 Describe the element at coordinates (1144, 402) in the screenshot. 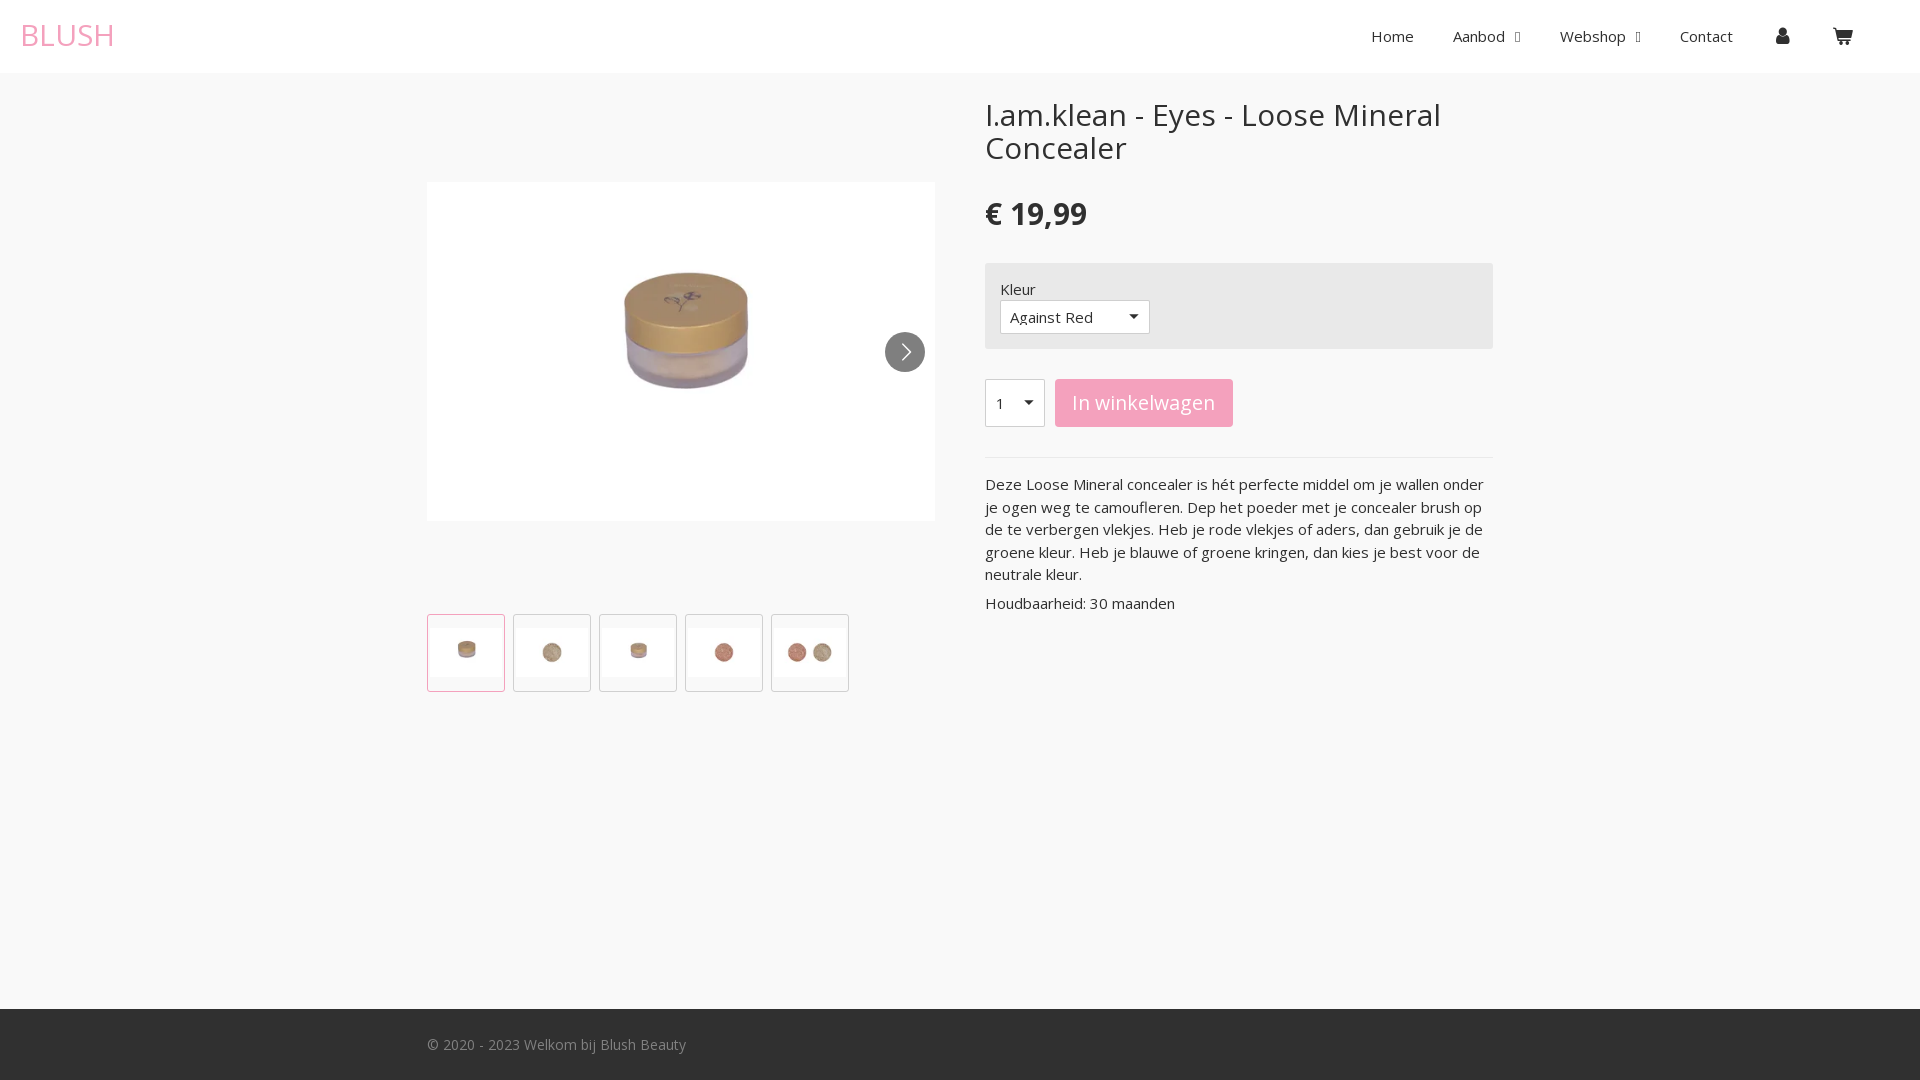

I see `In winkelwagen` at that location.